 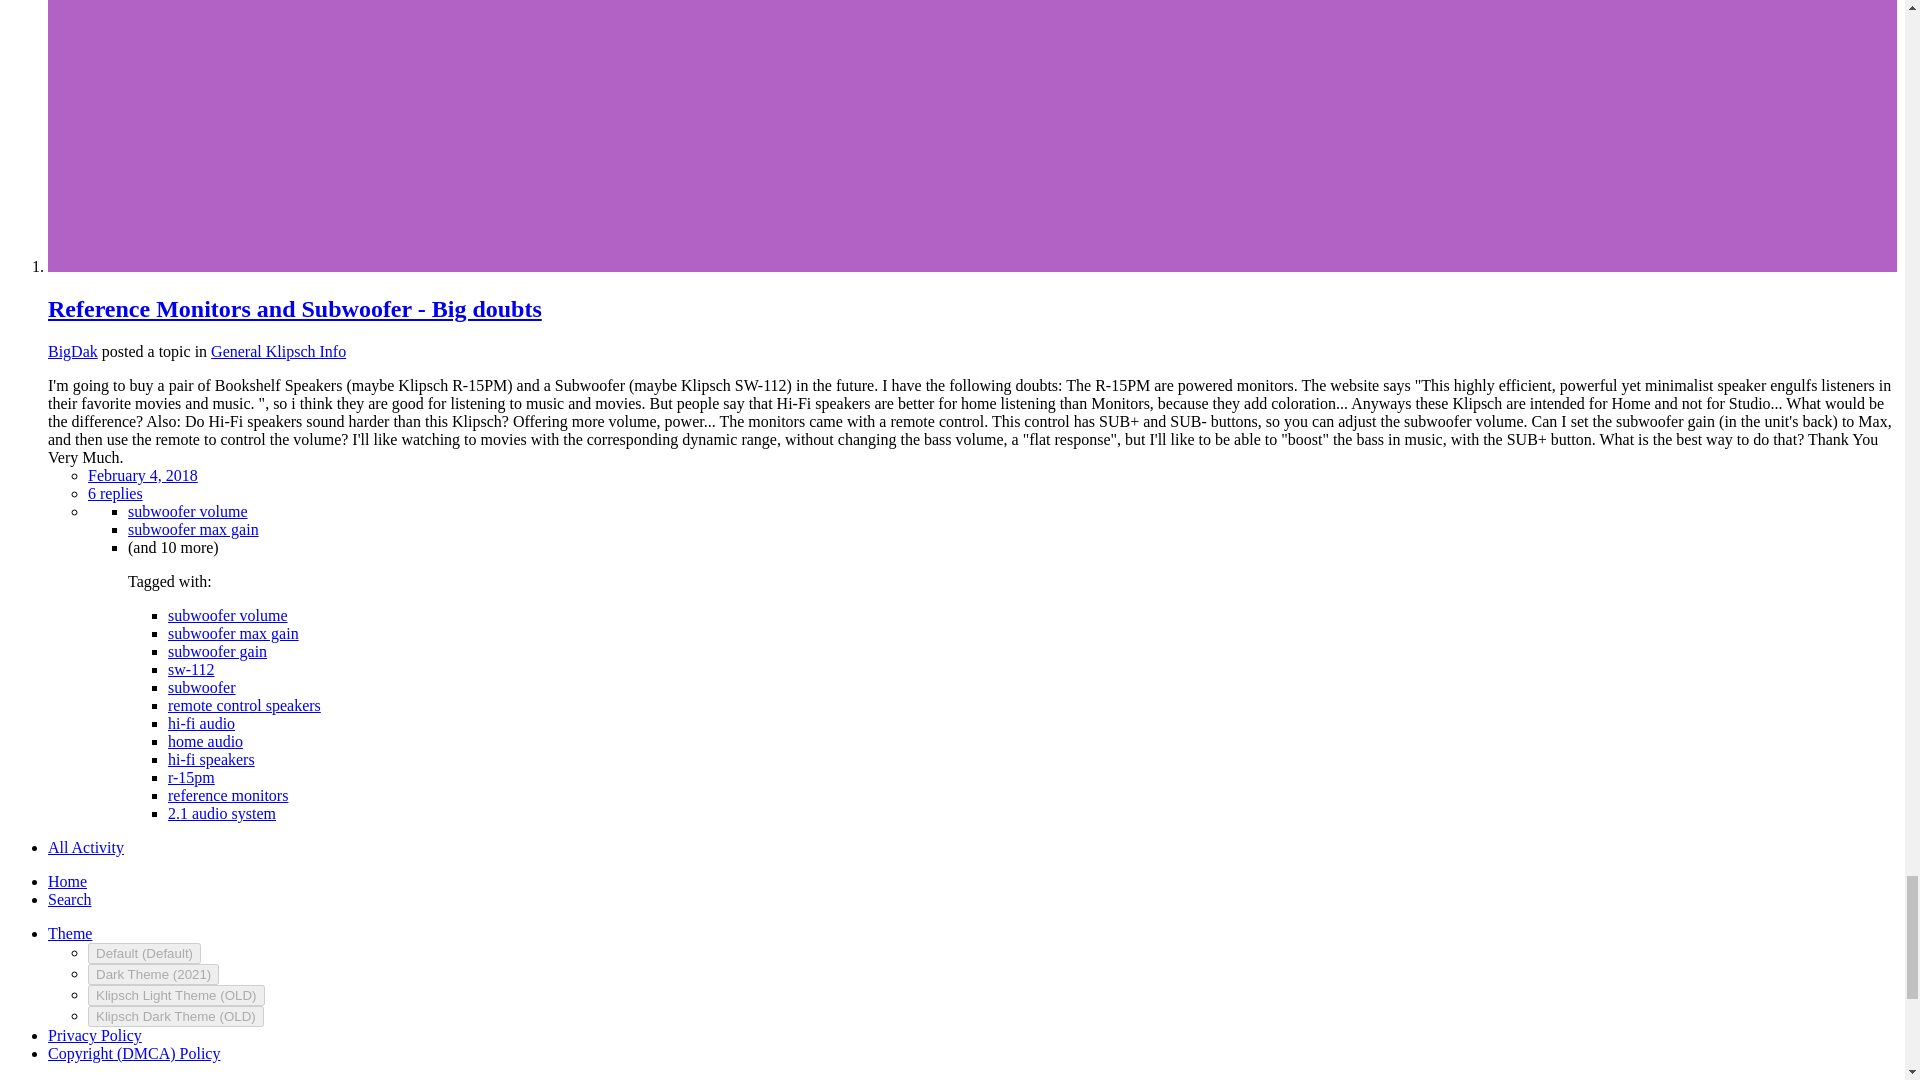 What do you see at coordinates (72, 351) in the screenshot?
I see `Go to BigDak's profile` at bounding box center [72, 351].